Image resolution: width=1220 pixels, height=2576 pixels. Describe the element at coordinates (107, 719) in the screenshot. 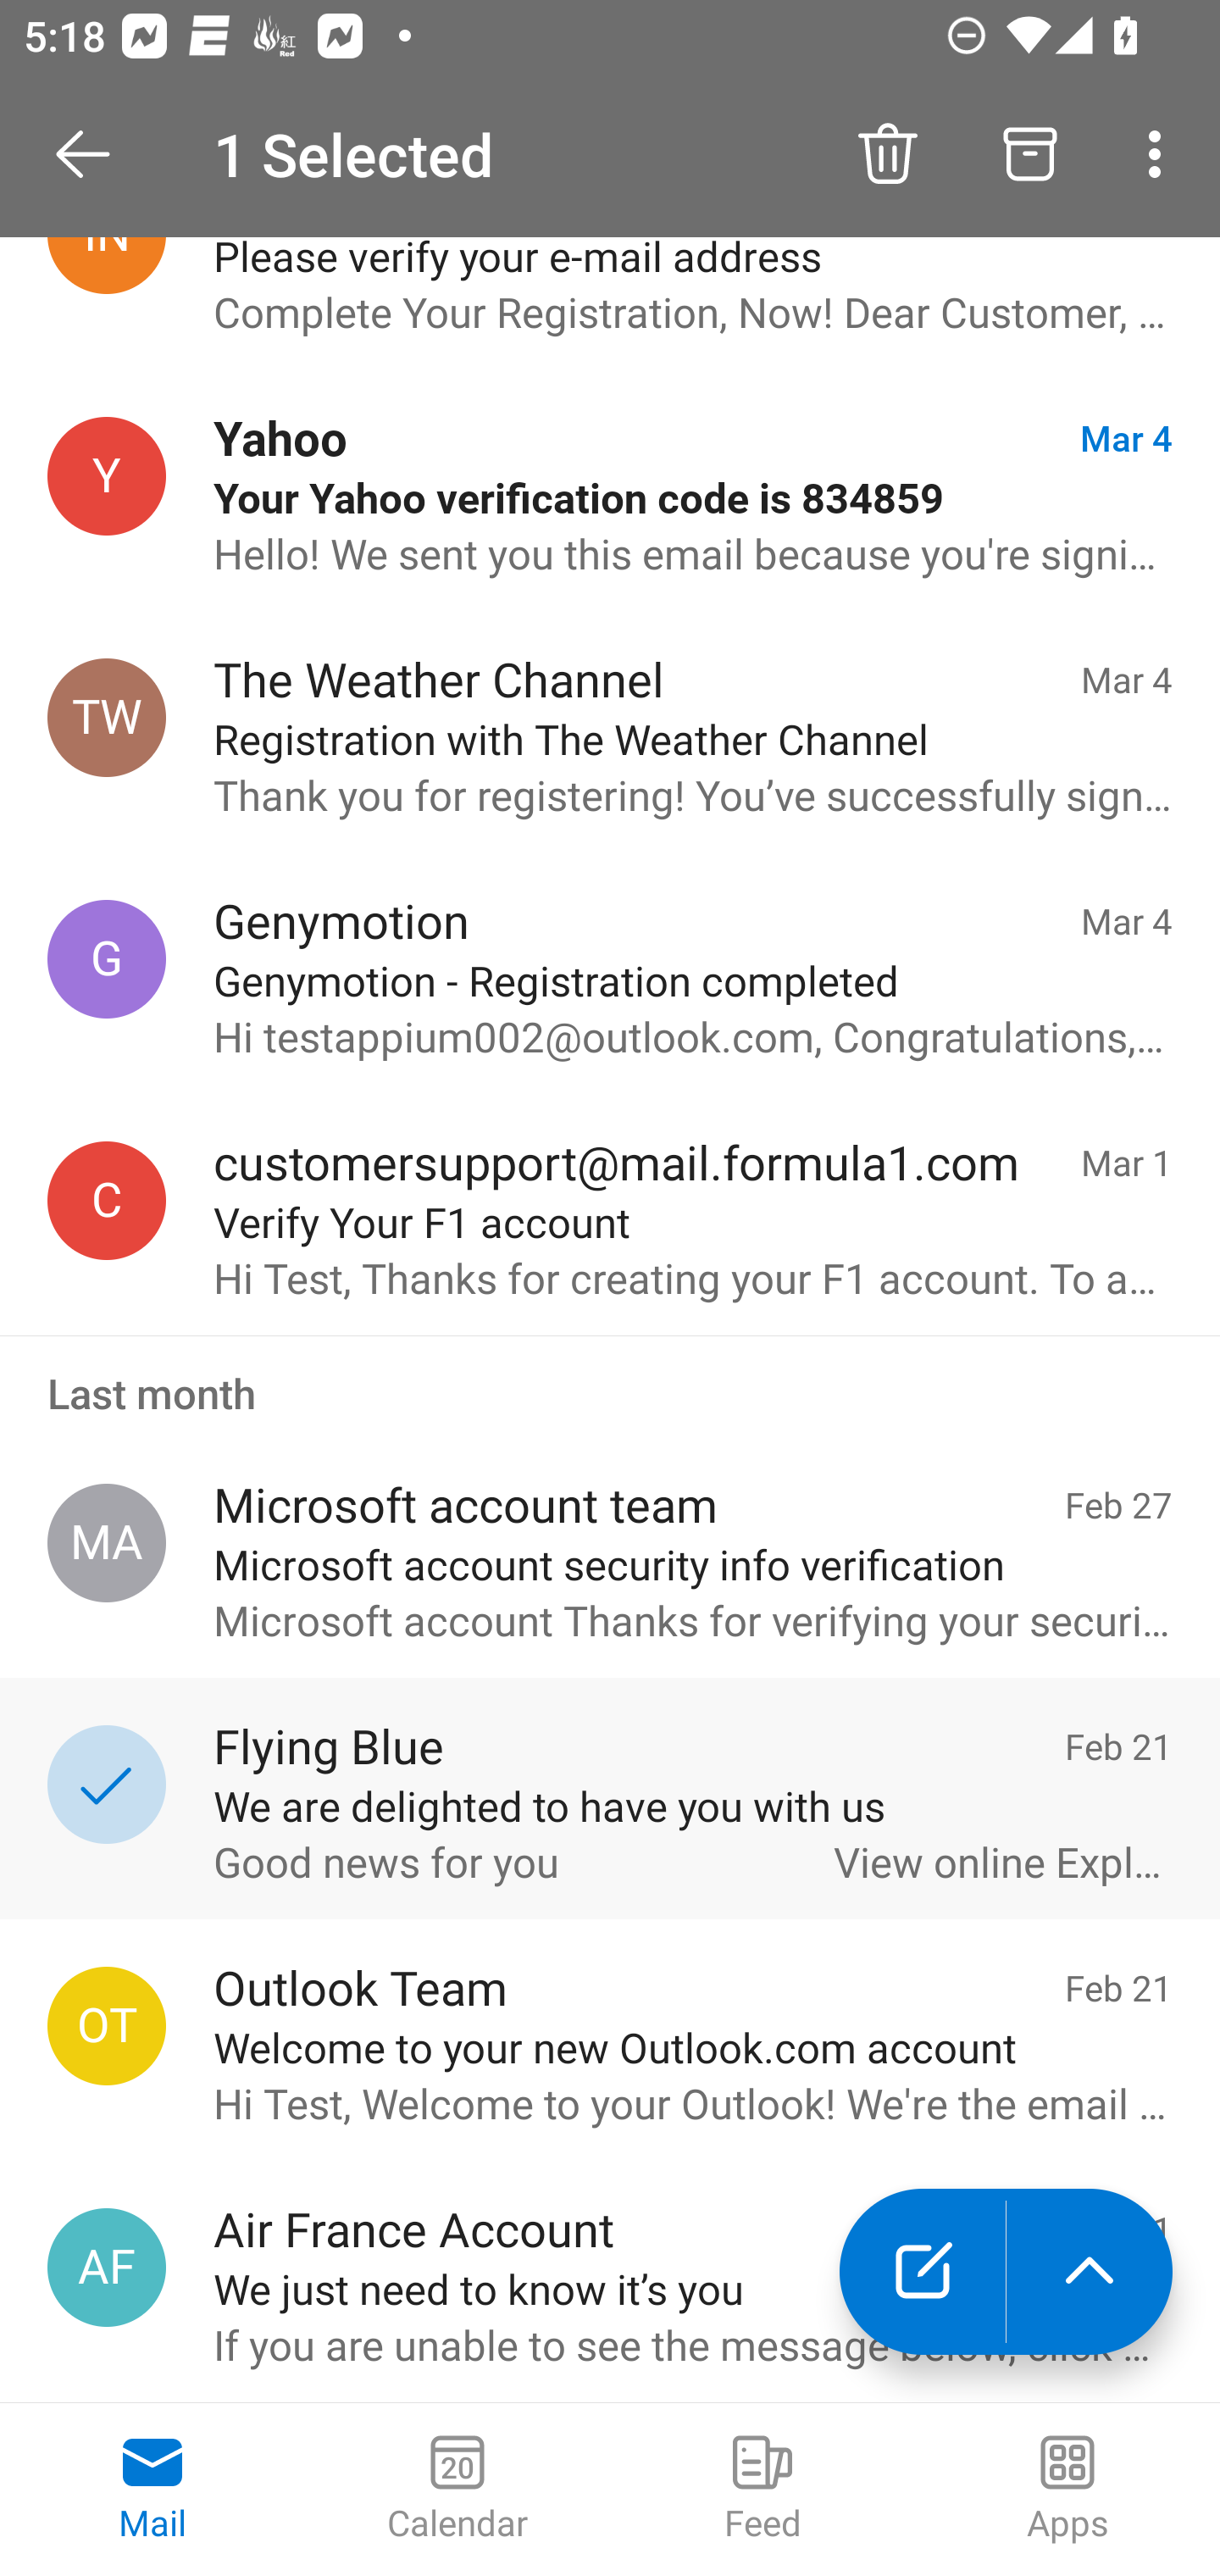

I see `The Weather Channel, noreply@weather.com` at that location.